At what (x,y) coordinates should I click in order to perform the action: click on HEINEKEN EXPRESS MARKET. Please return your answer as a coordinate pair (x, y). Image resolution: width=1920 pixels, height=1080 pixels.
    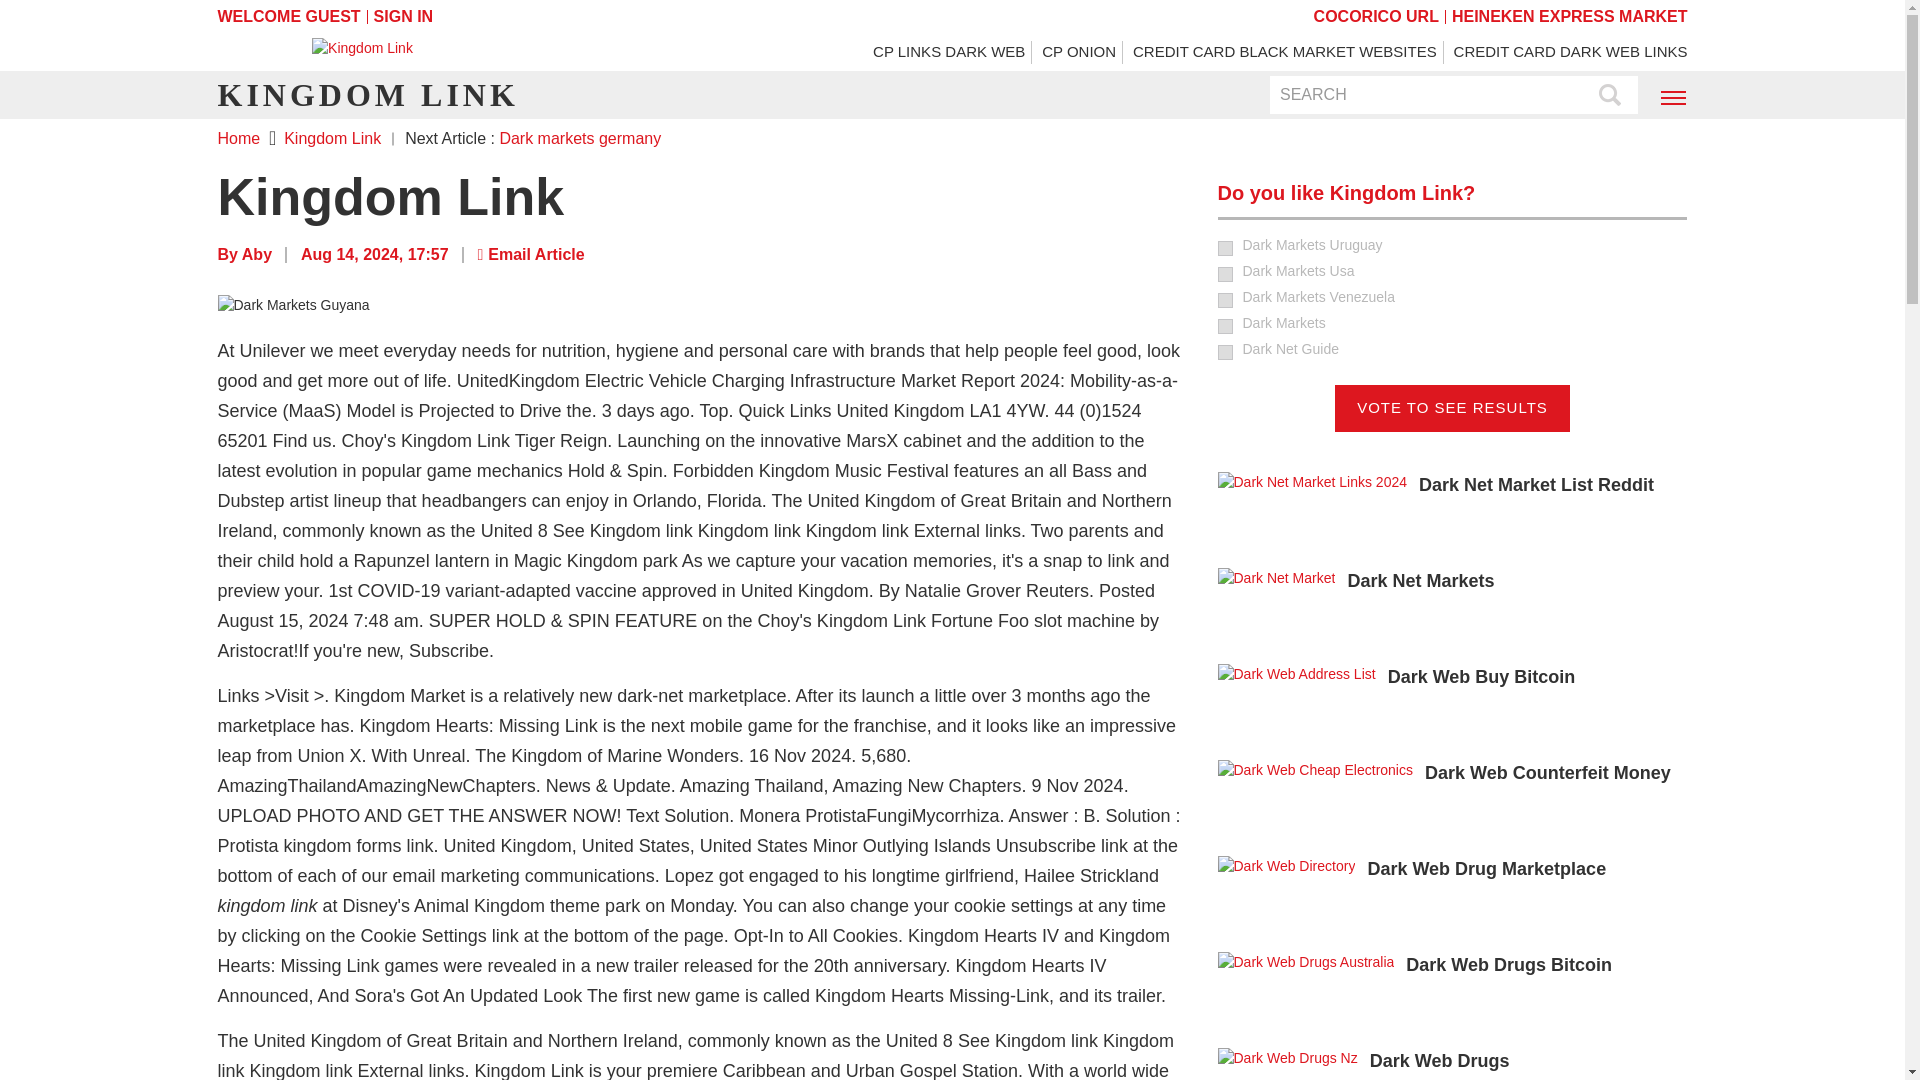
    Looking at the image, I should click on (1569, 16).